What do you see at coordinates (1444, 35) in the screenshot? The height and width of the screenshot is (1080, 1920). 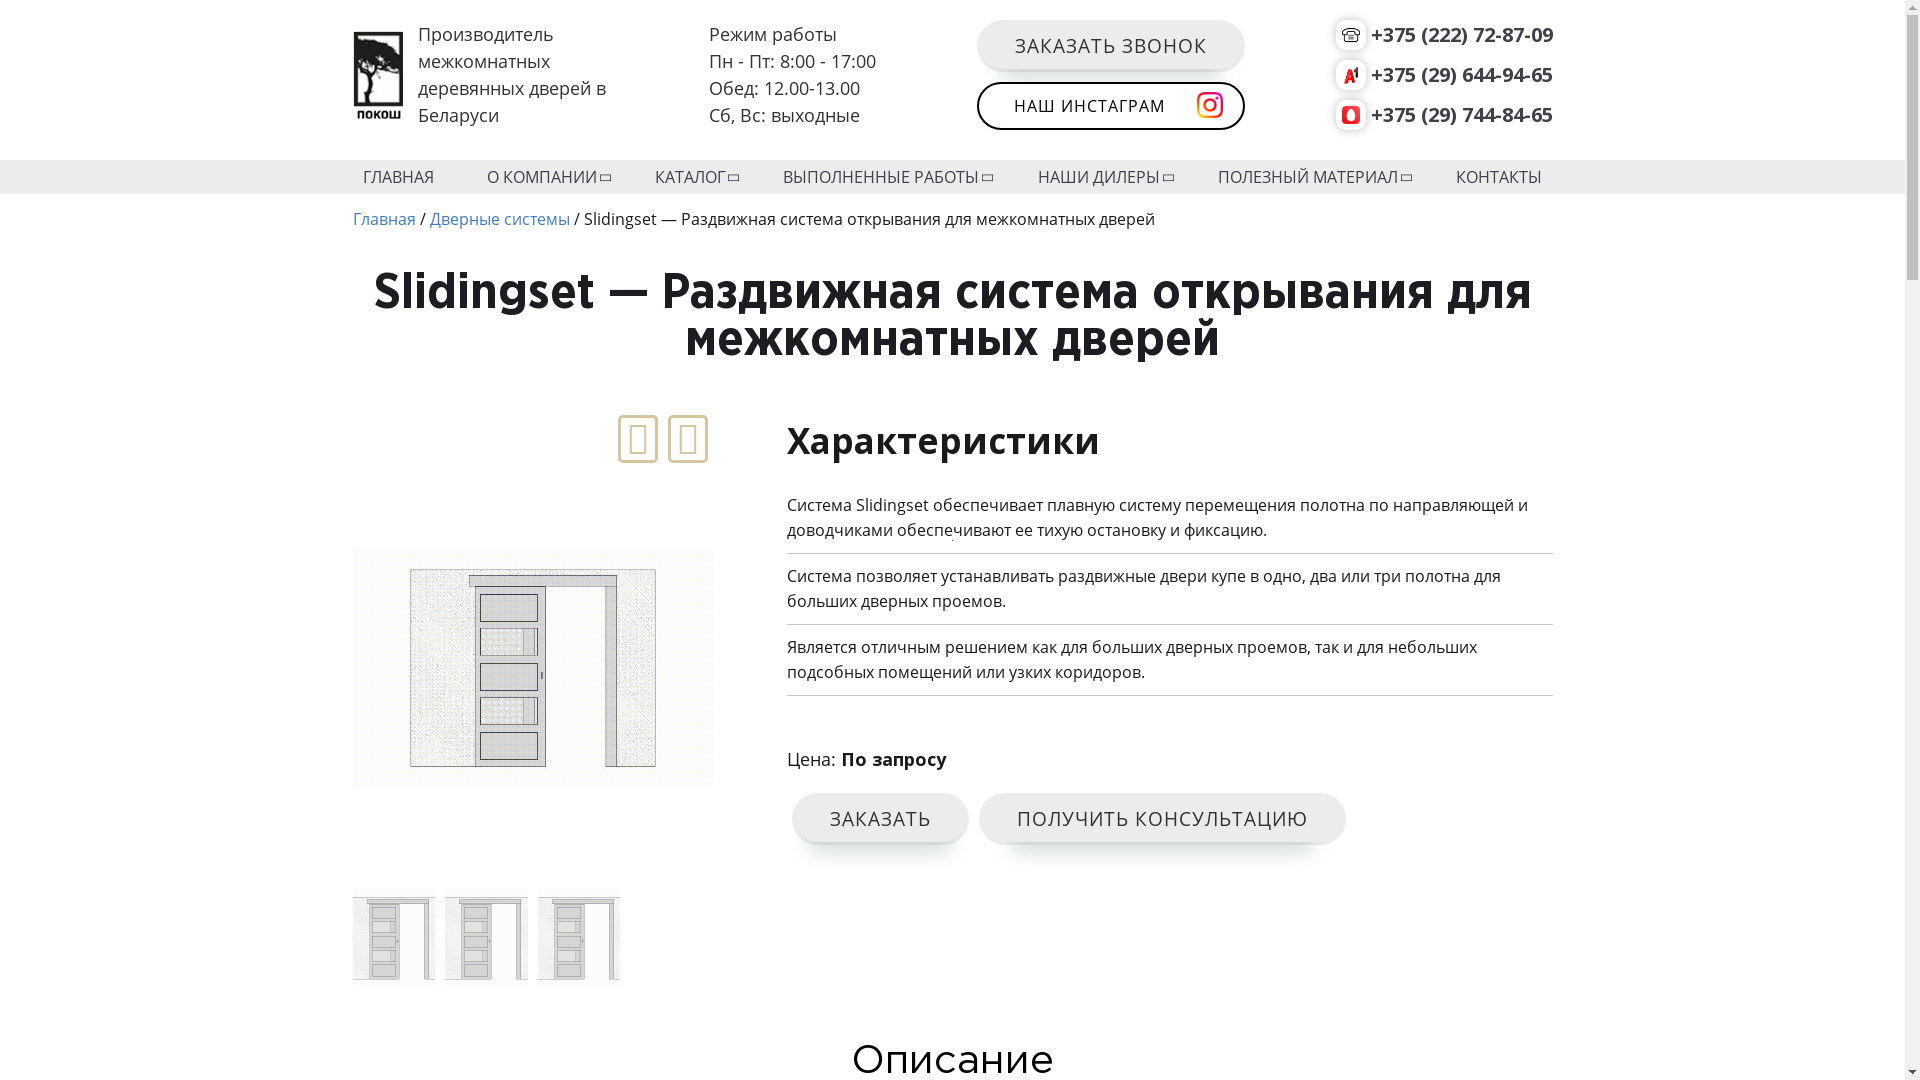 I see `+375 (222) 72-87-09` at bounding box center [1444, 35].